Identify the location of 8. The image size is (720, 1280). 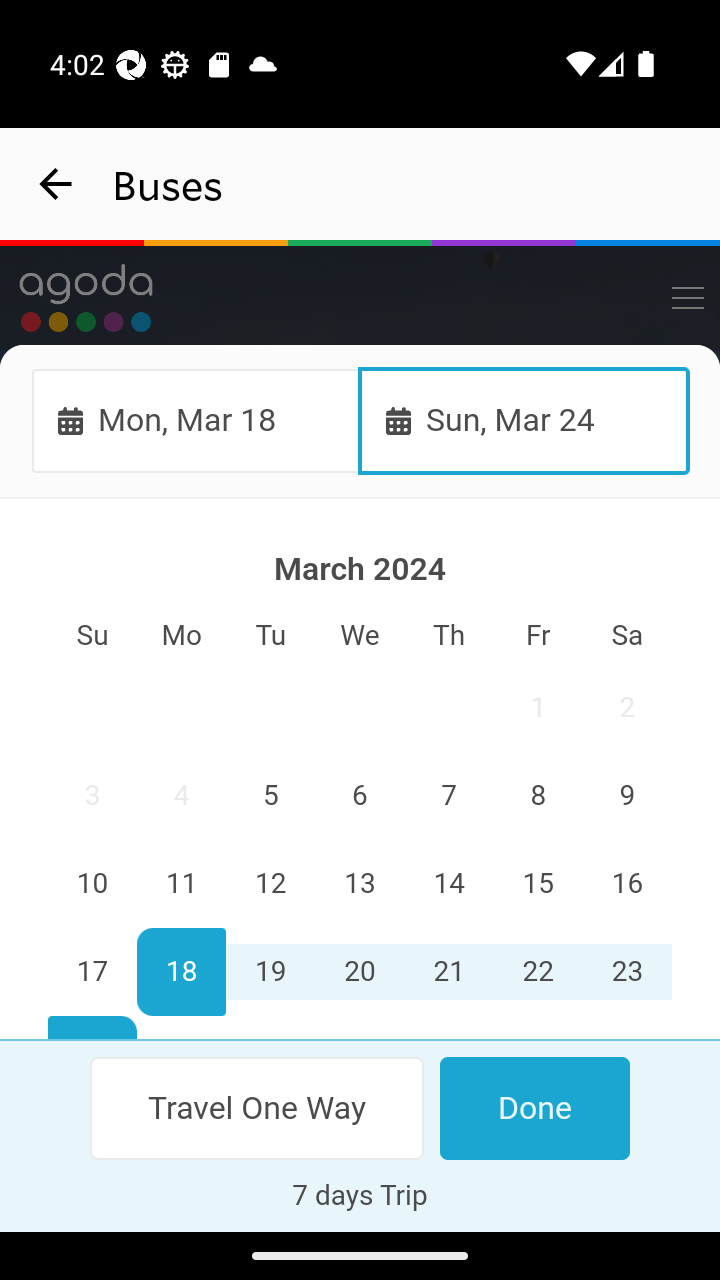
(537, 797).